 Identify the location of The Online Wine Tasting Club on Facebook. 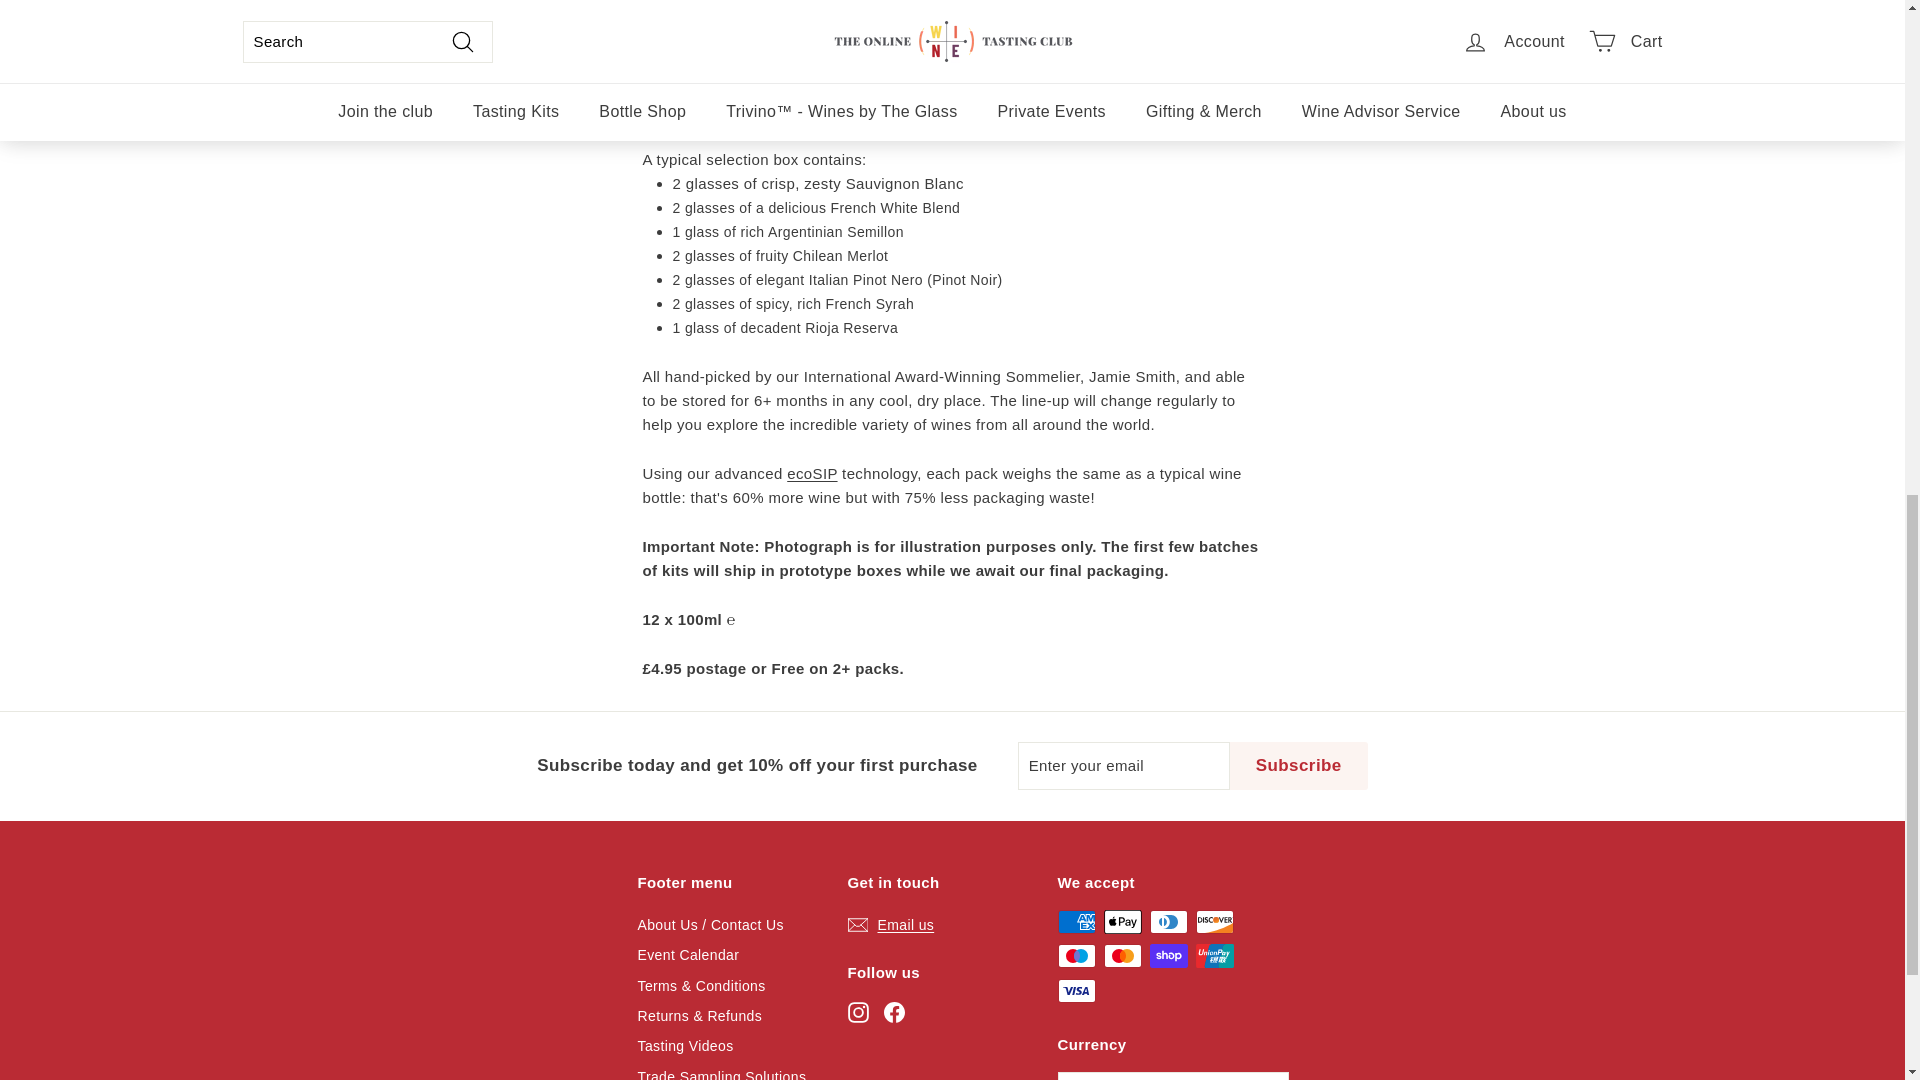
(894, 1011).